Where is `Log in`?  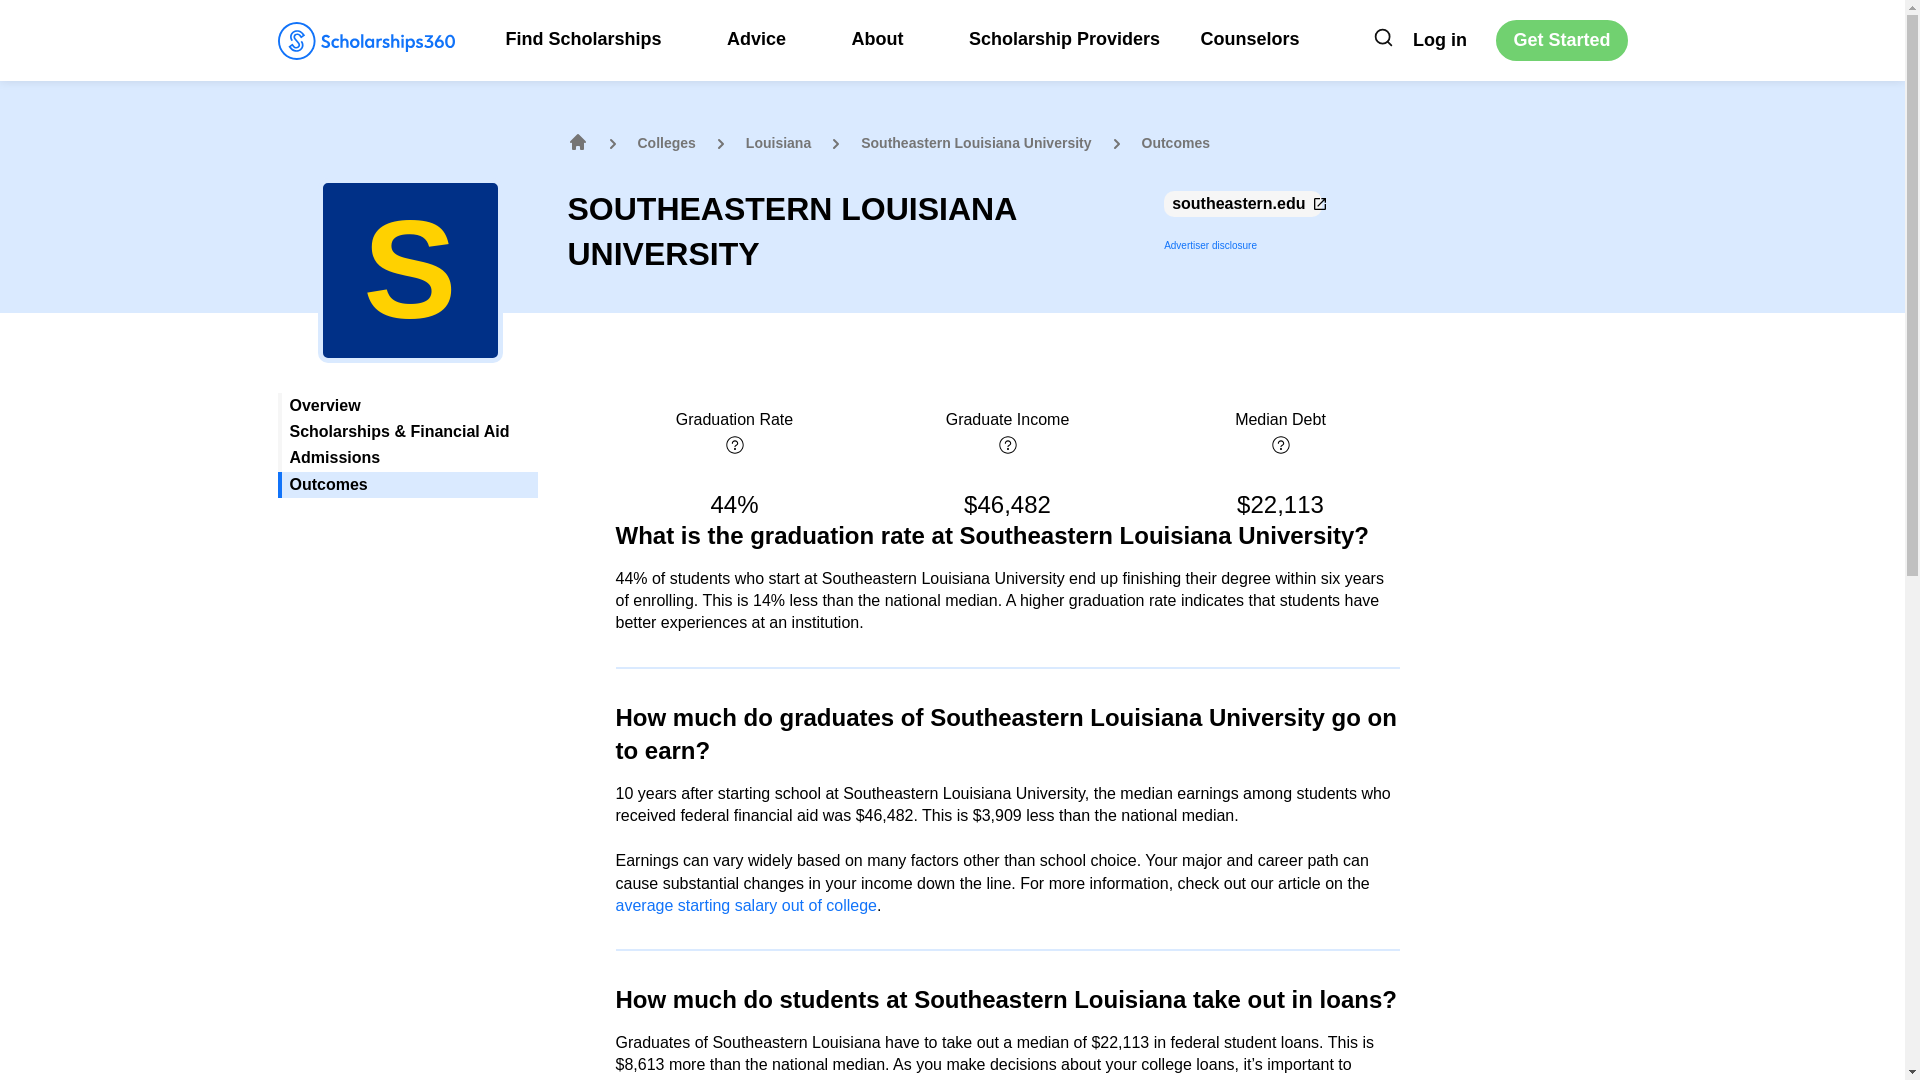 Log in is located at coordinates (1440, 40).